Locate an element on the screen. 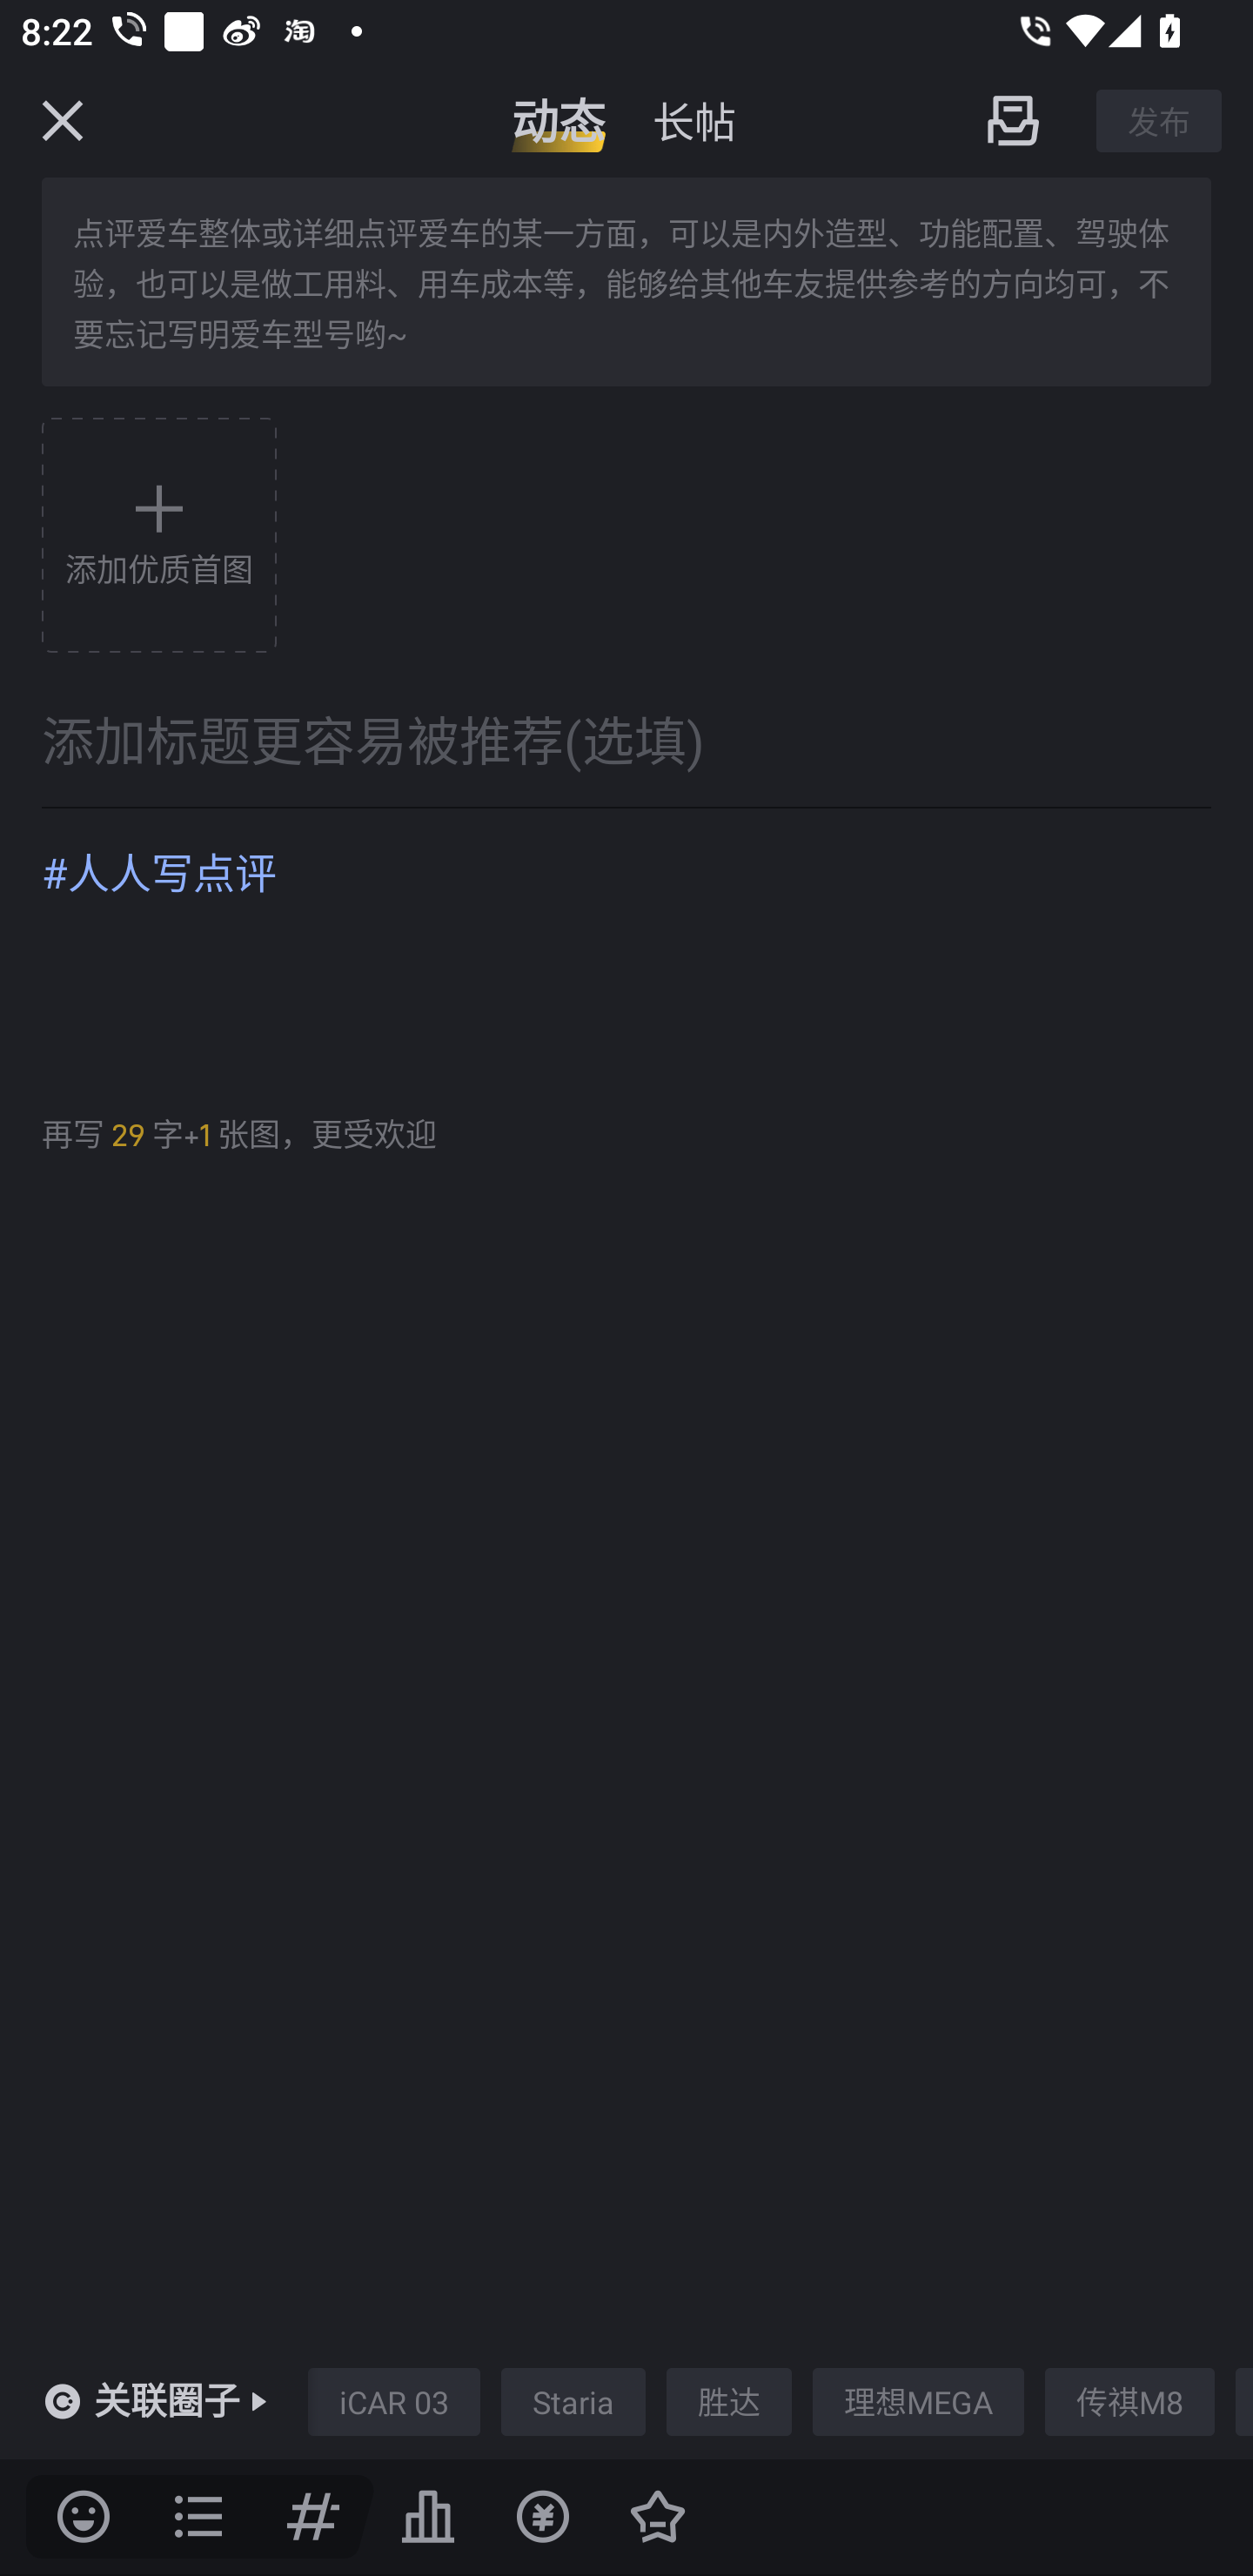 This screenshot has width=1253, height=2576.  is located at coordinates (1012, 120).